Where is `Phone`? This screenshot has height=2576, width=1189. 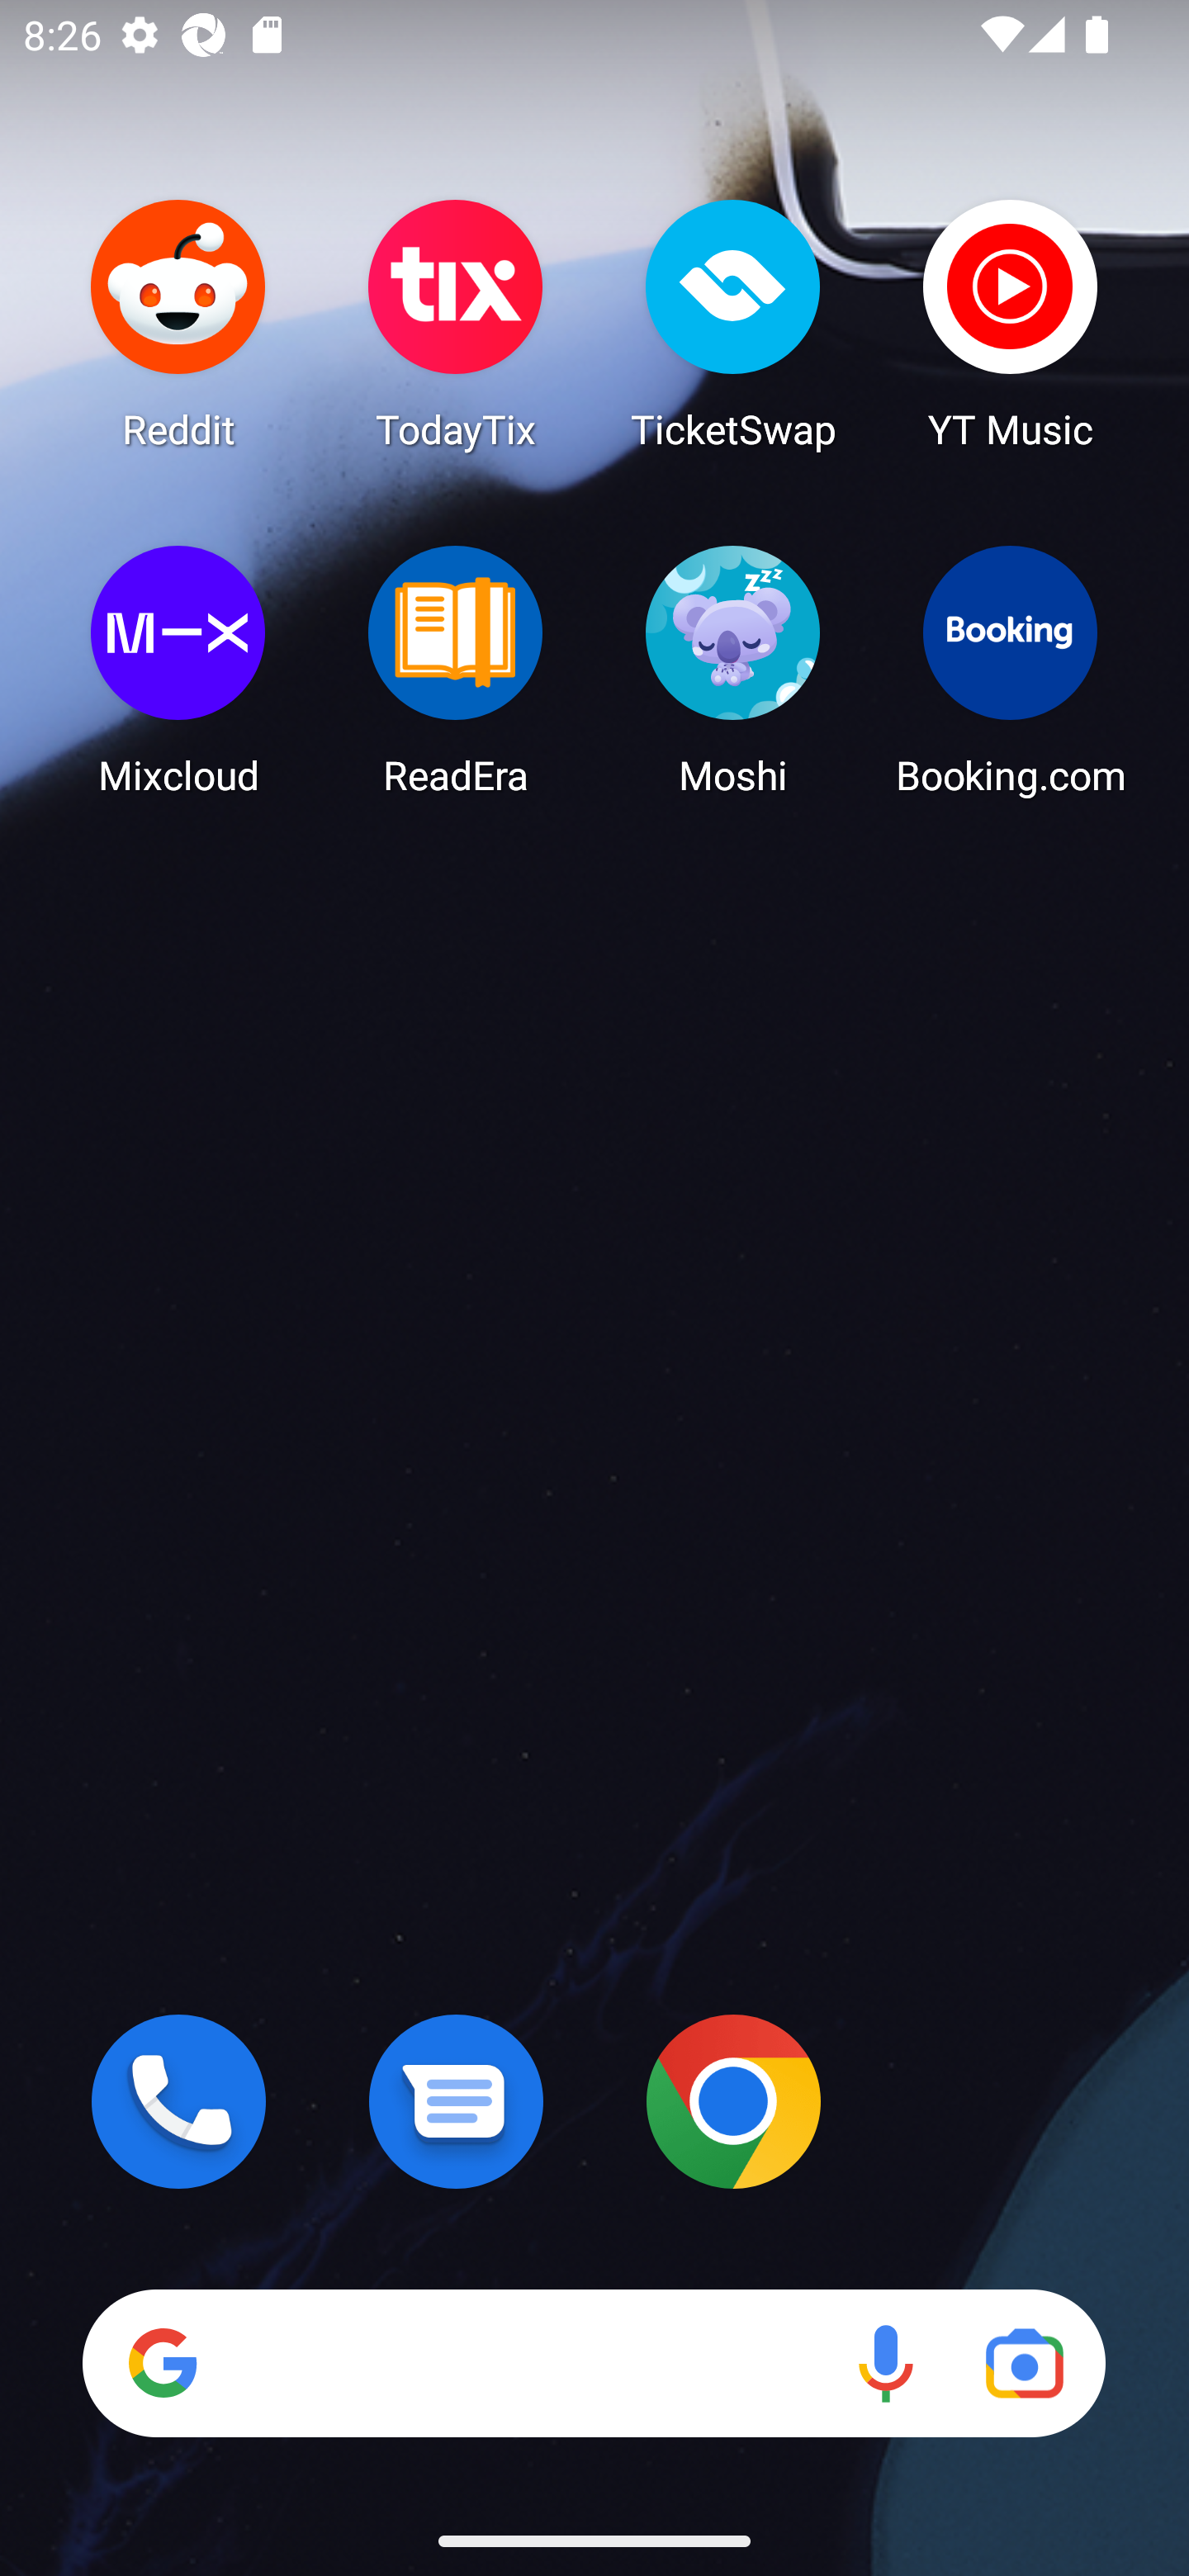
Phone is located at coordinates (178, 2101).